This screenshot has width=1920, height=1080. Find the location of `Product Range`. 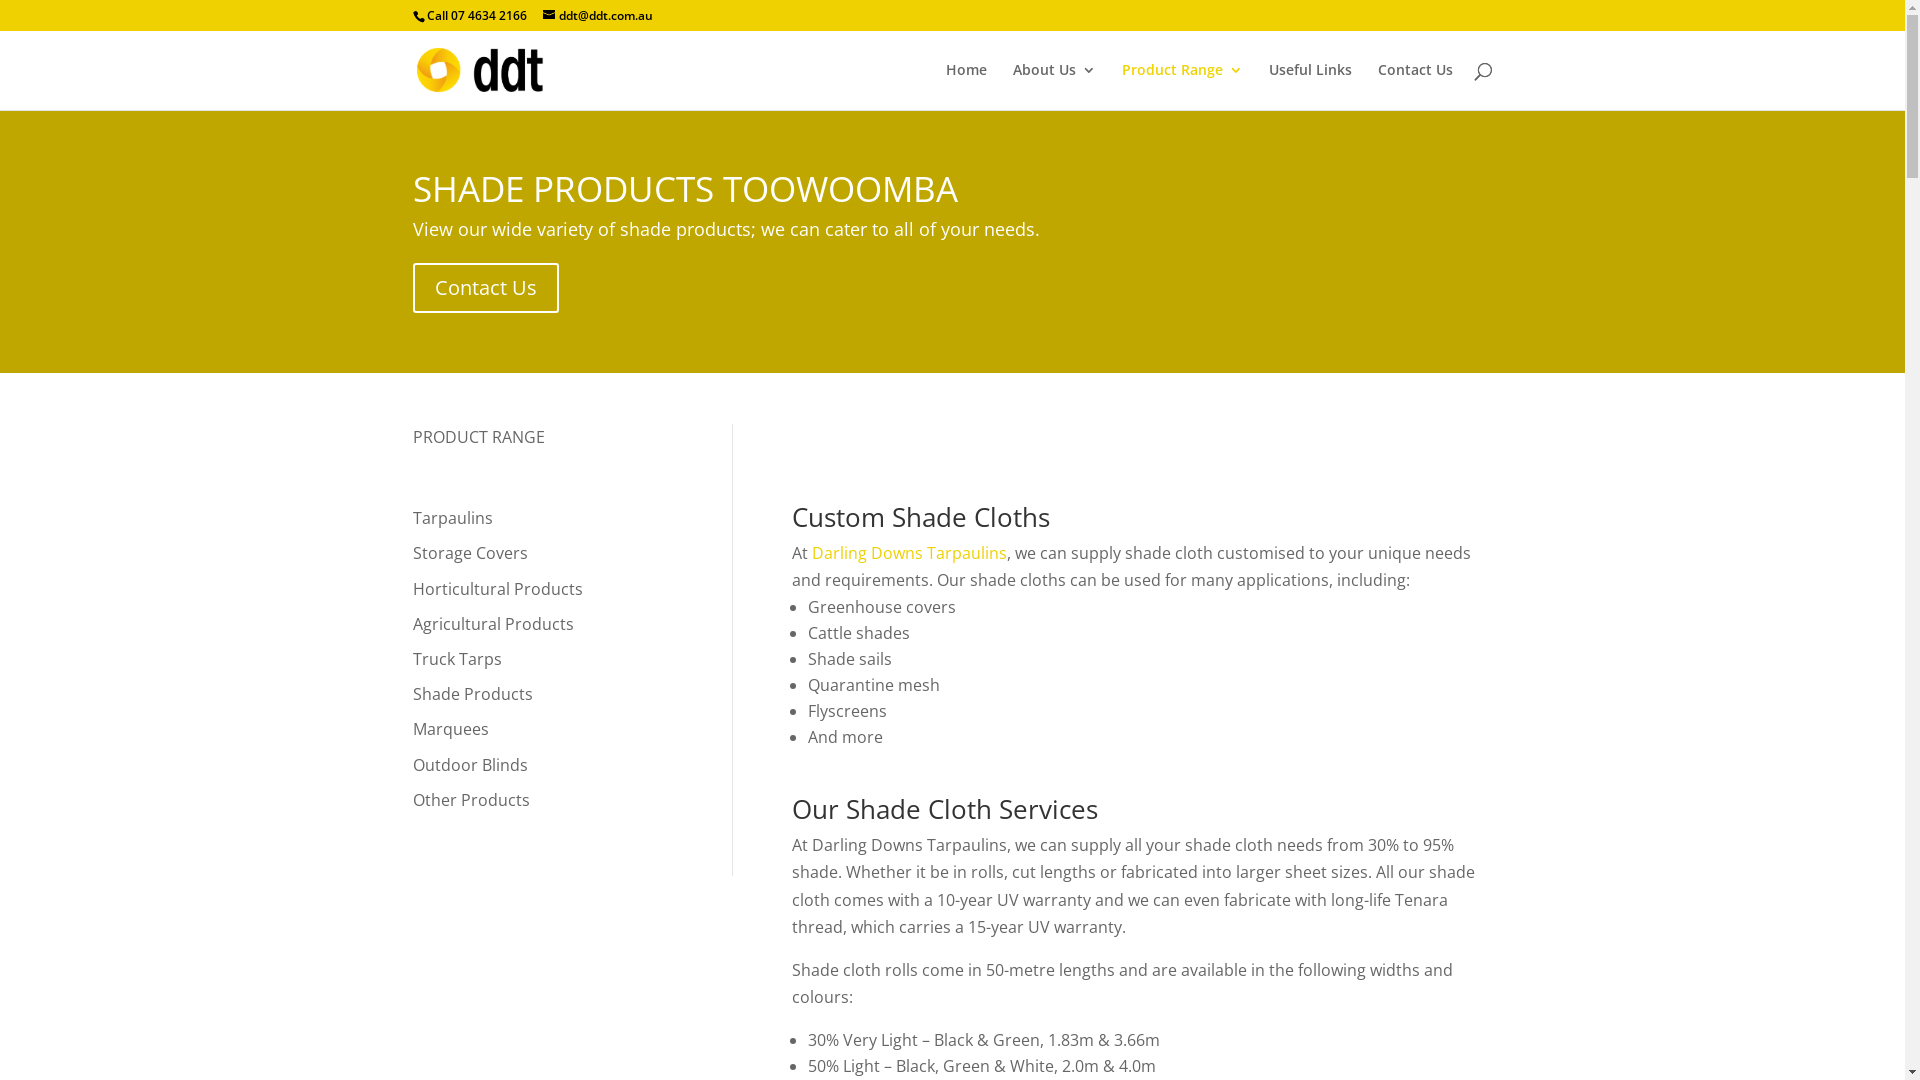

Product Range is located at coordinates (1182, 86).